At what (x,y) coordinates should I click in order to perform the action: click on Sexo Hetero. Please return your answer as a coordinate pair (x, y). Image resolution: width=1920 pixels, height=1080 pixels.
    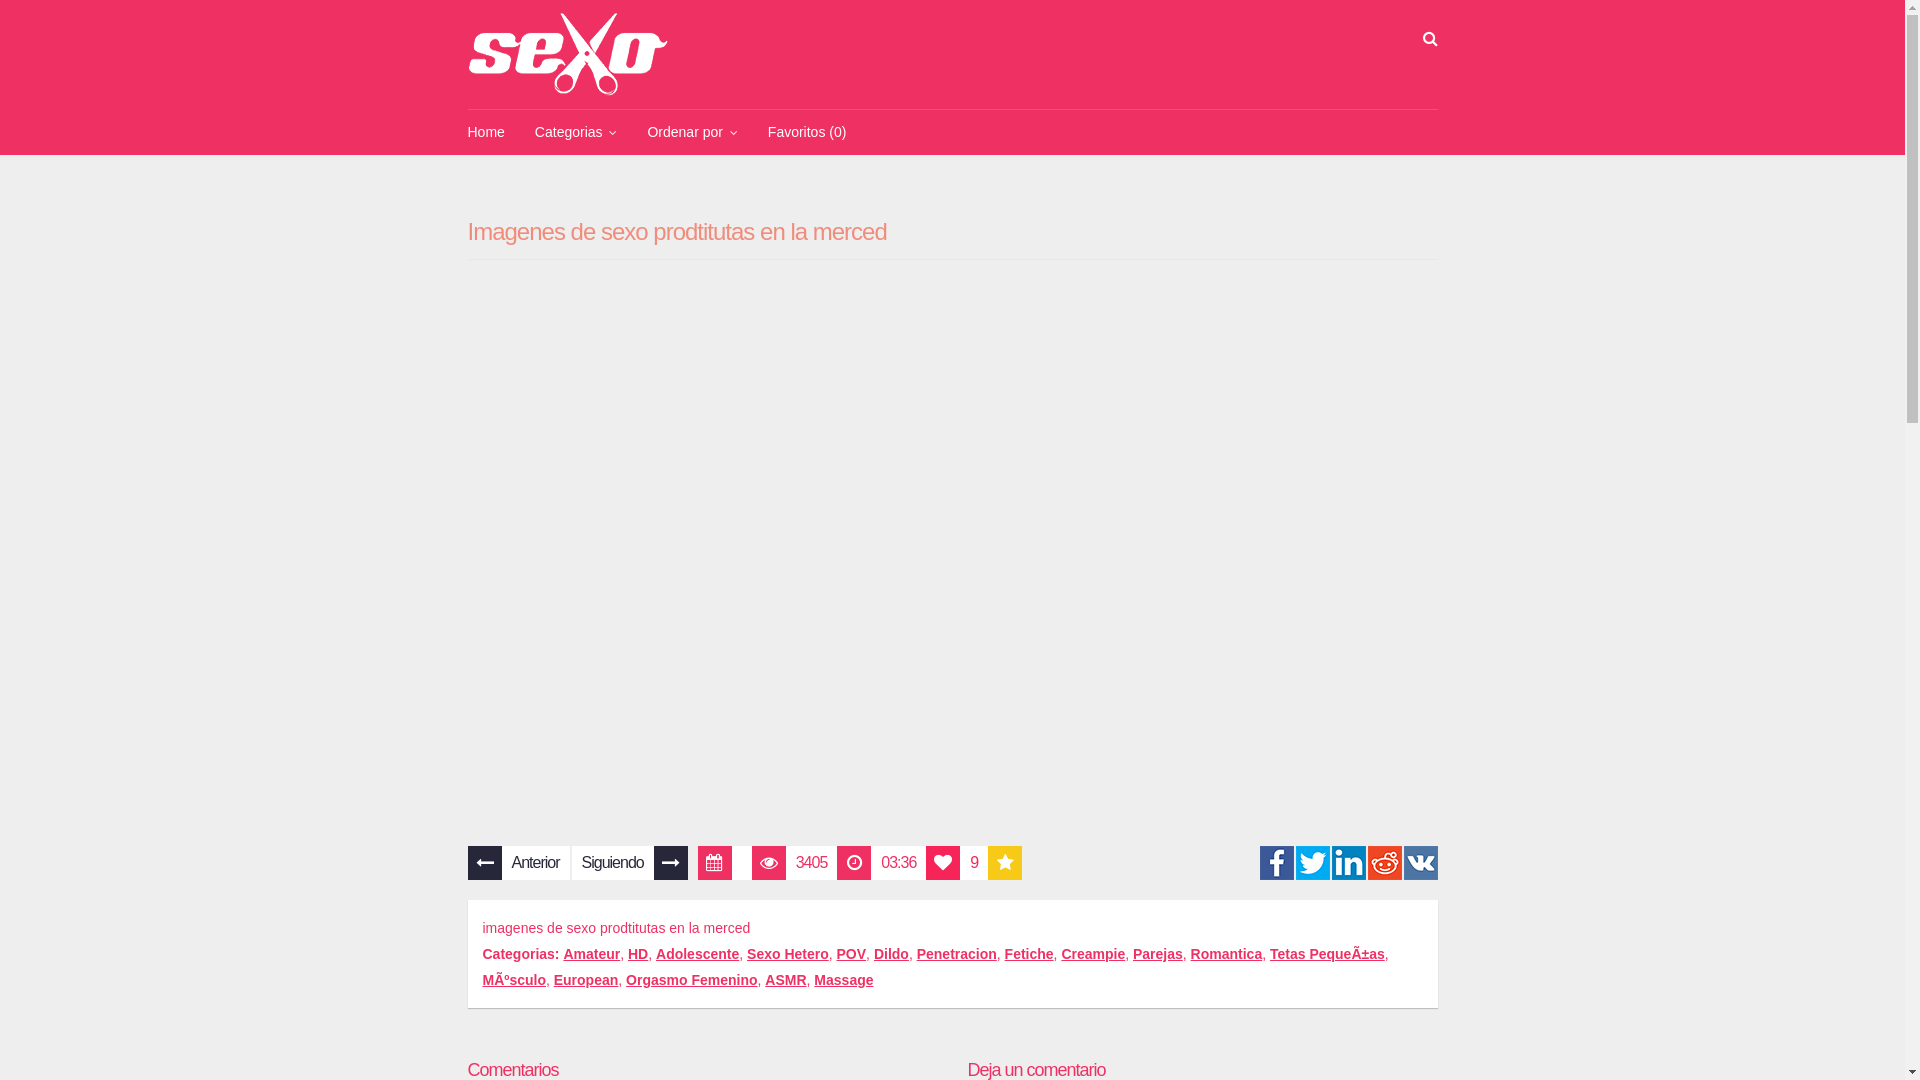
    Looking at the image, I should click on (788, 954).